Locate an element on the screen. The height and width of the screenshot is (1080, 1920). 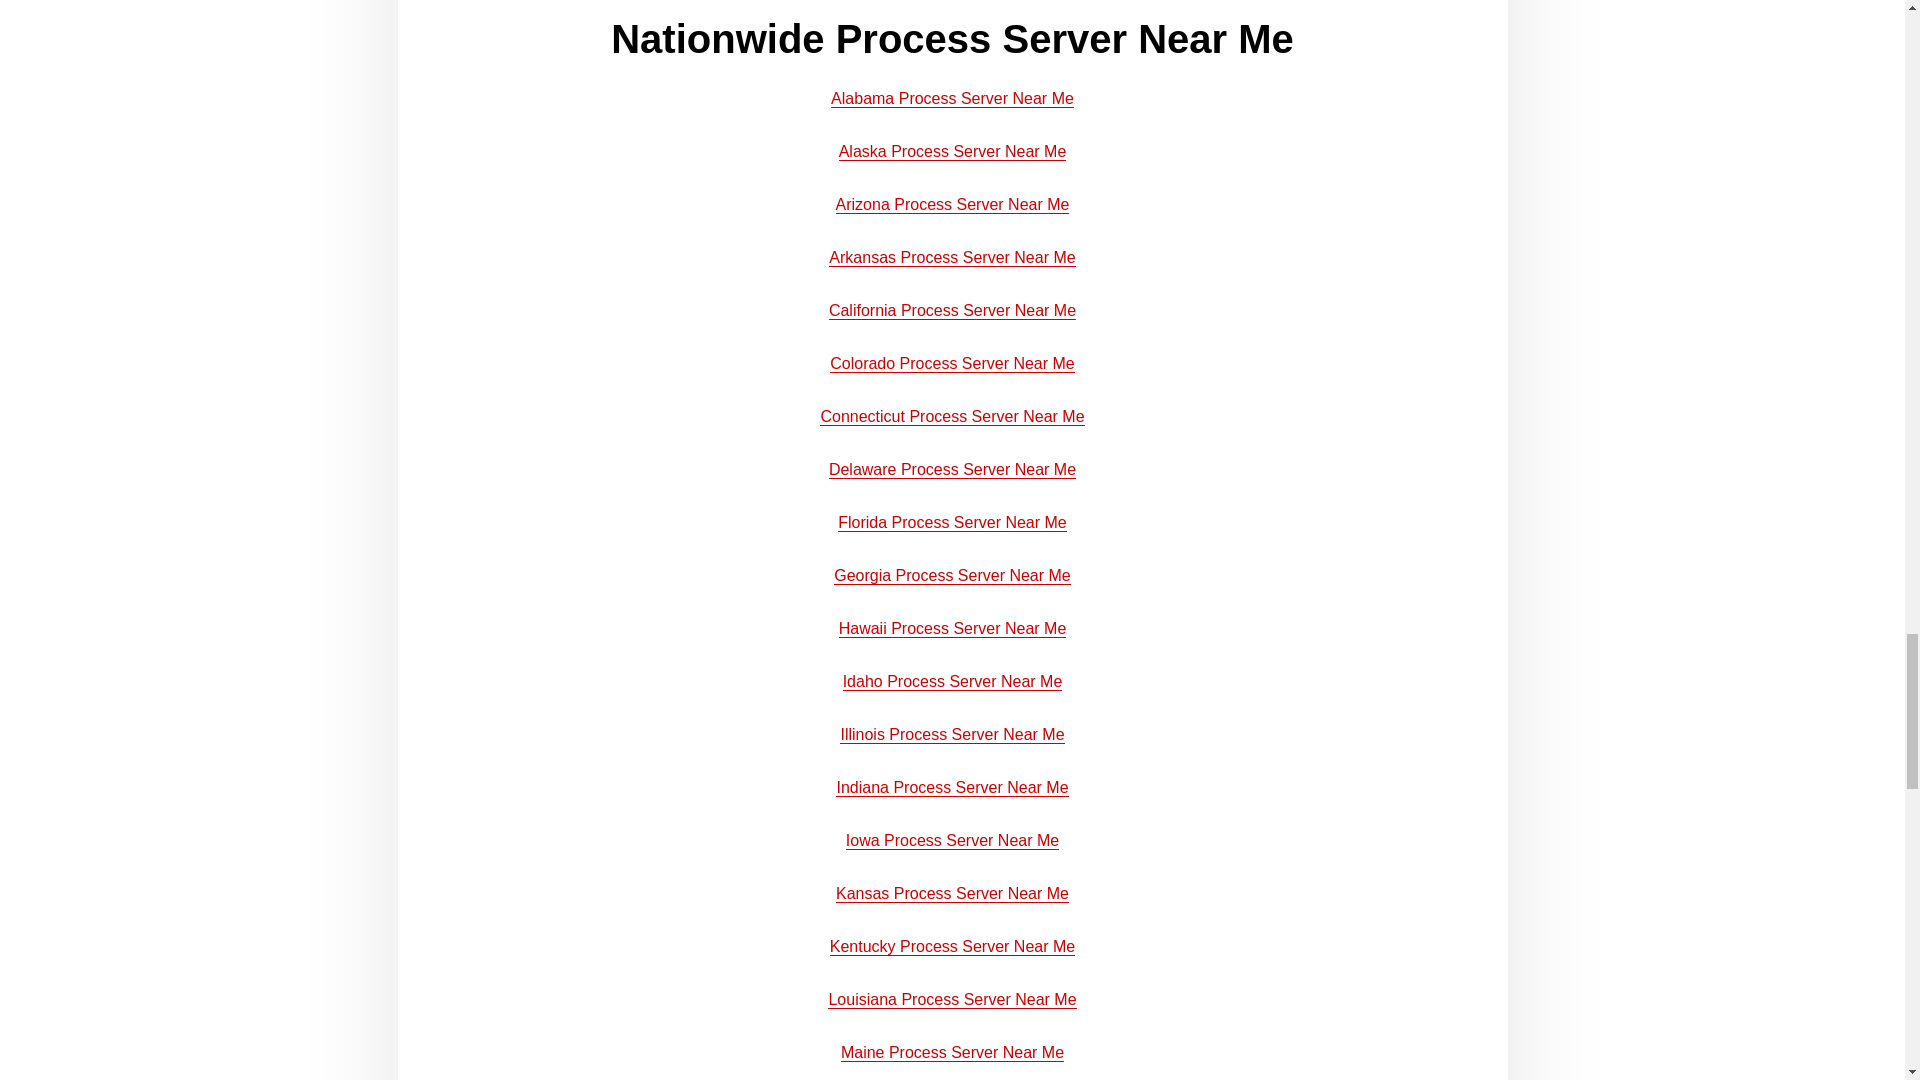
Alabama Process Server Near Me is located at coordinates (952, 98).